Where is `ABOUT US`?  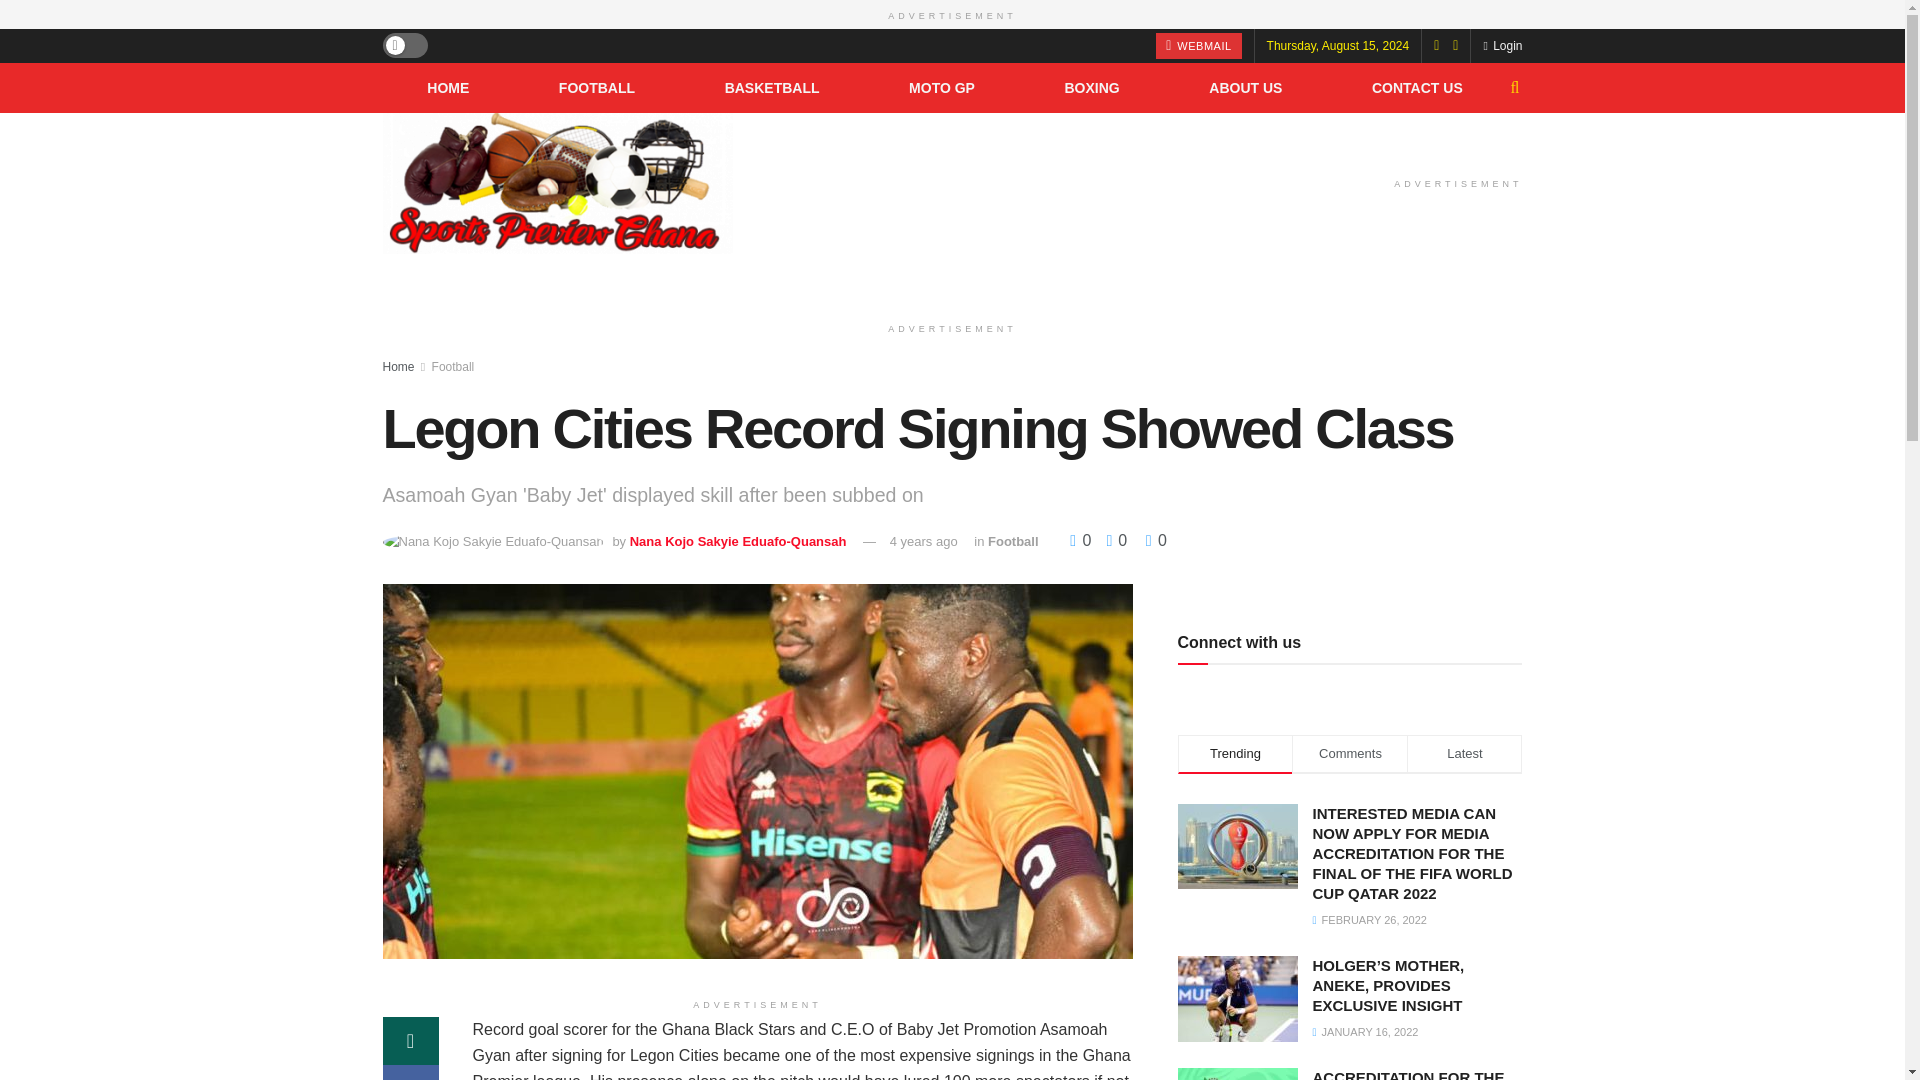 ABOUT US is located at coordinates (1246, 86).